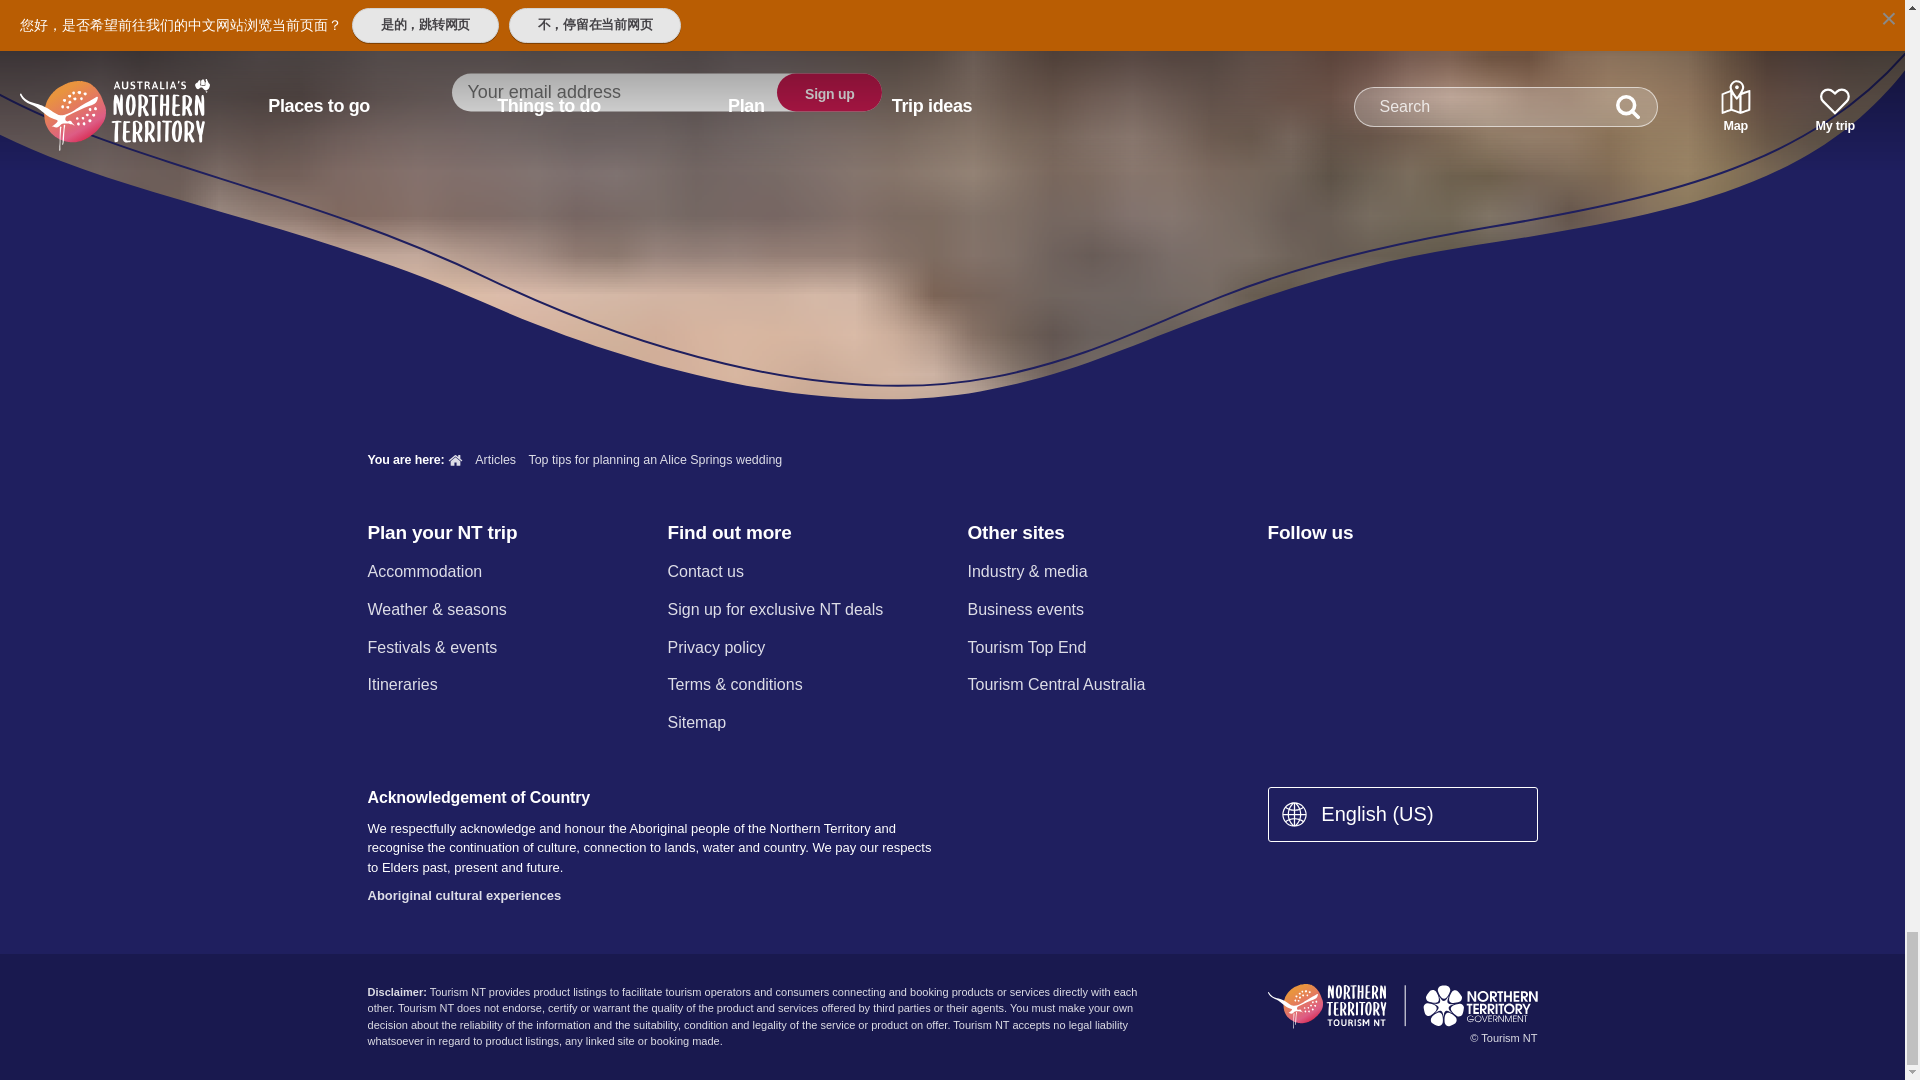 The image size is (1920, 1080). What do you see at coordinates (1279, 574) in the screenshot?
I see `Facebook` at bounding box center [1279, 574].